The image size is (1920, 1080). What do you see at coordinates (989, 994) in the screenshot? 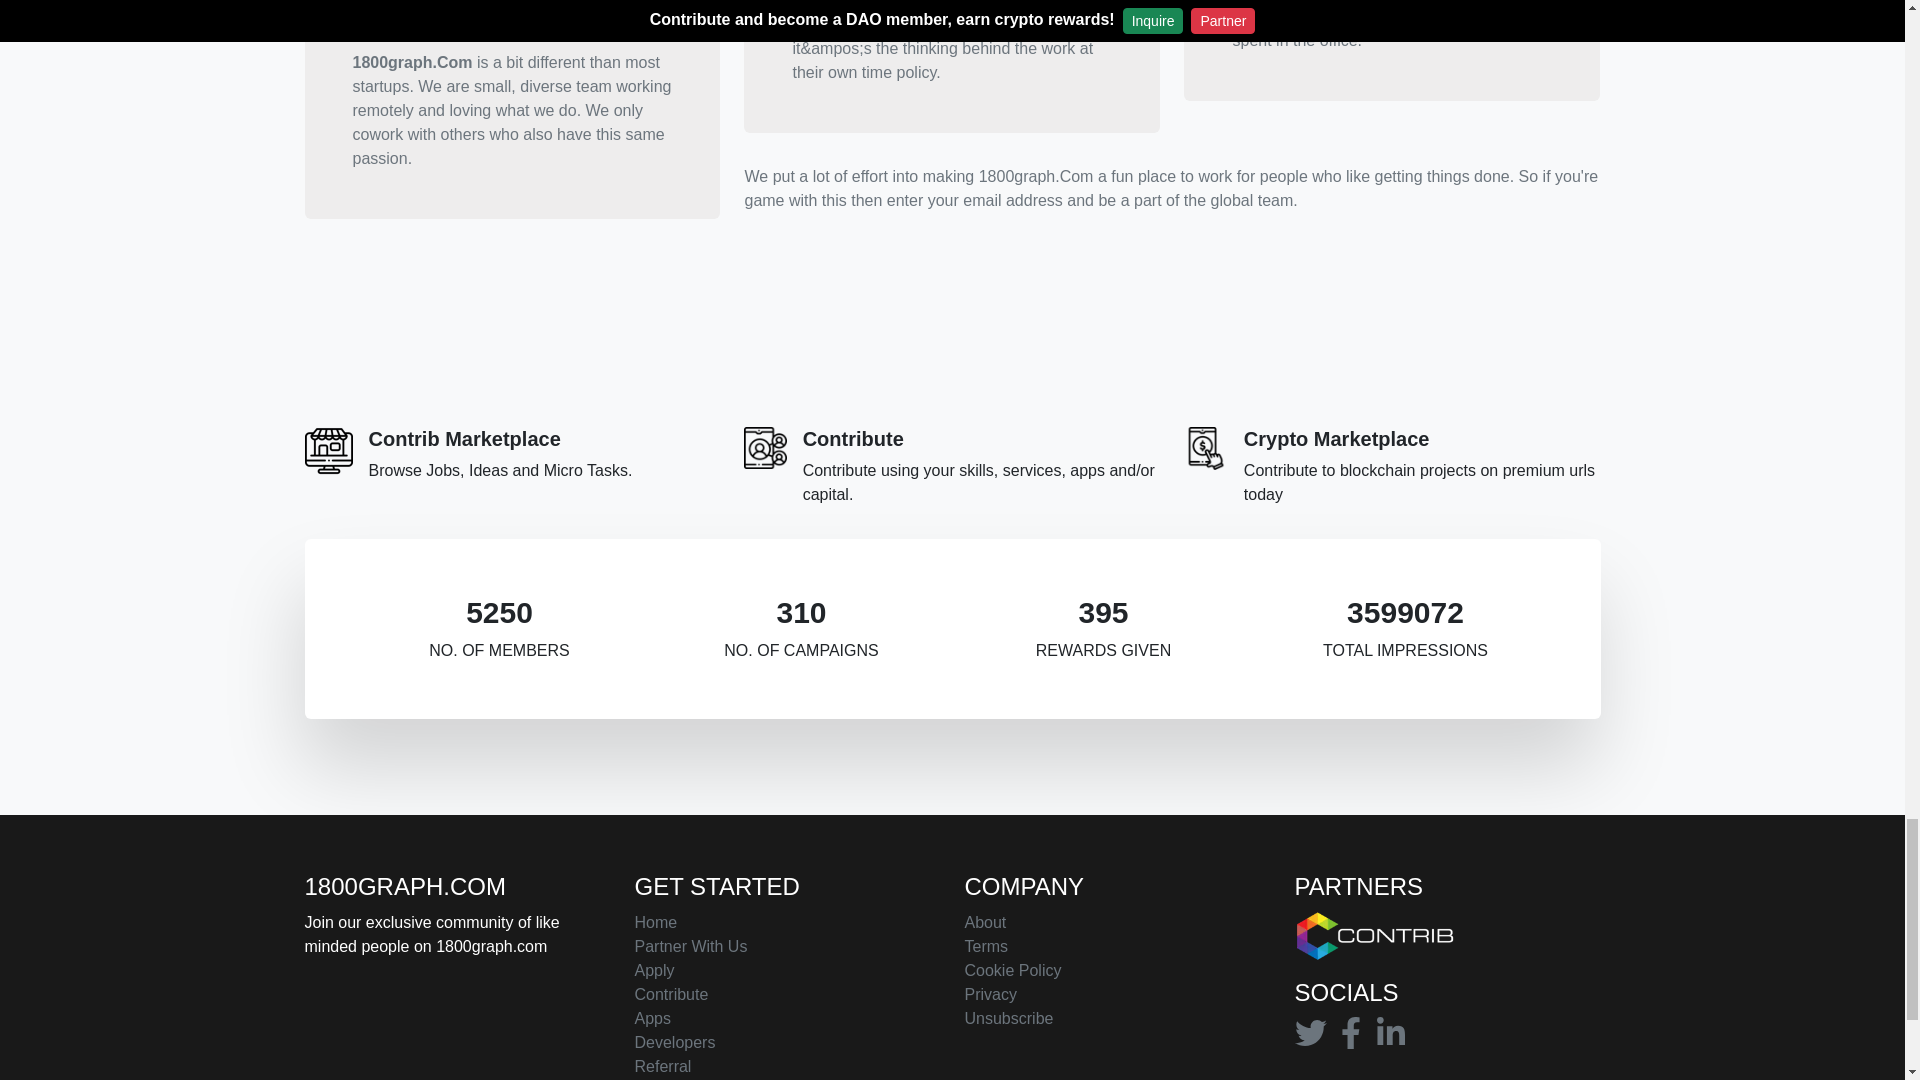
I see `Privacy` at bounding box center [989, 994].